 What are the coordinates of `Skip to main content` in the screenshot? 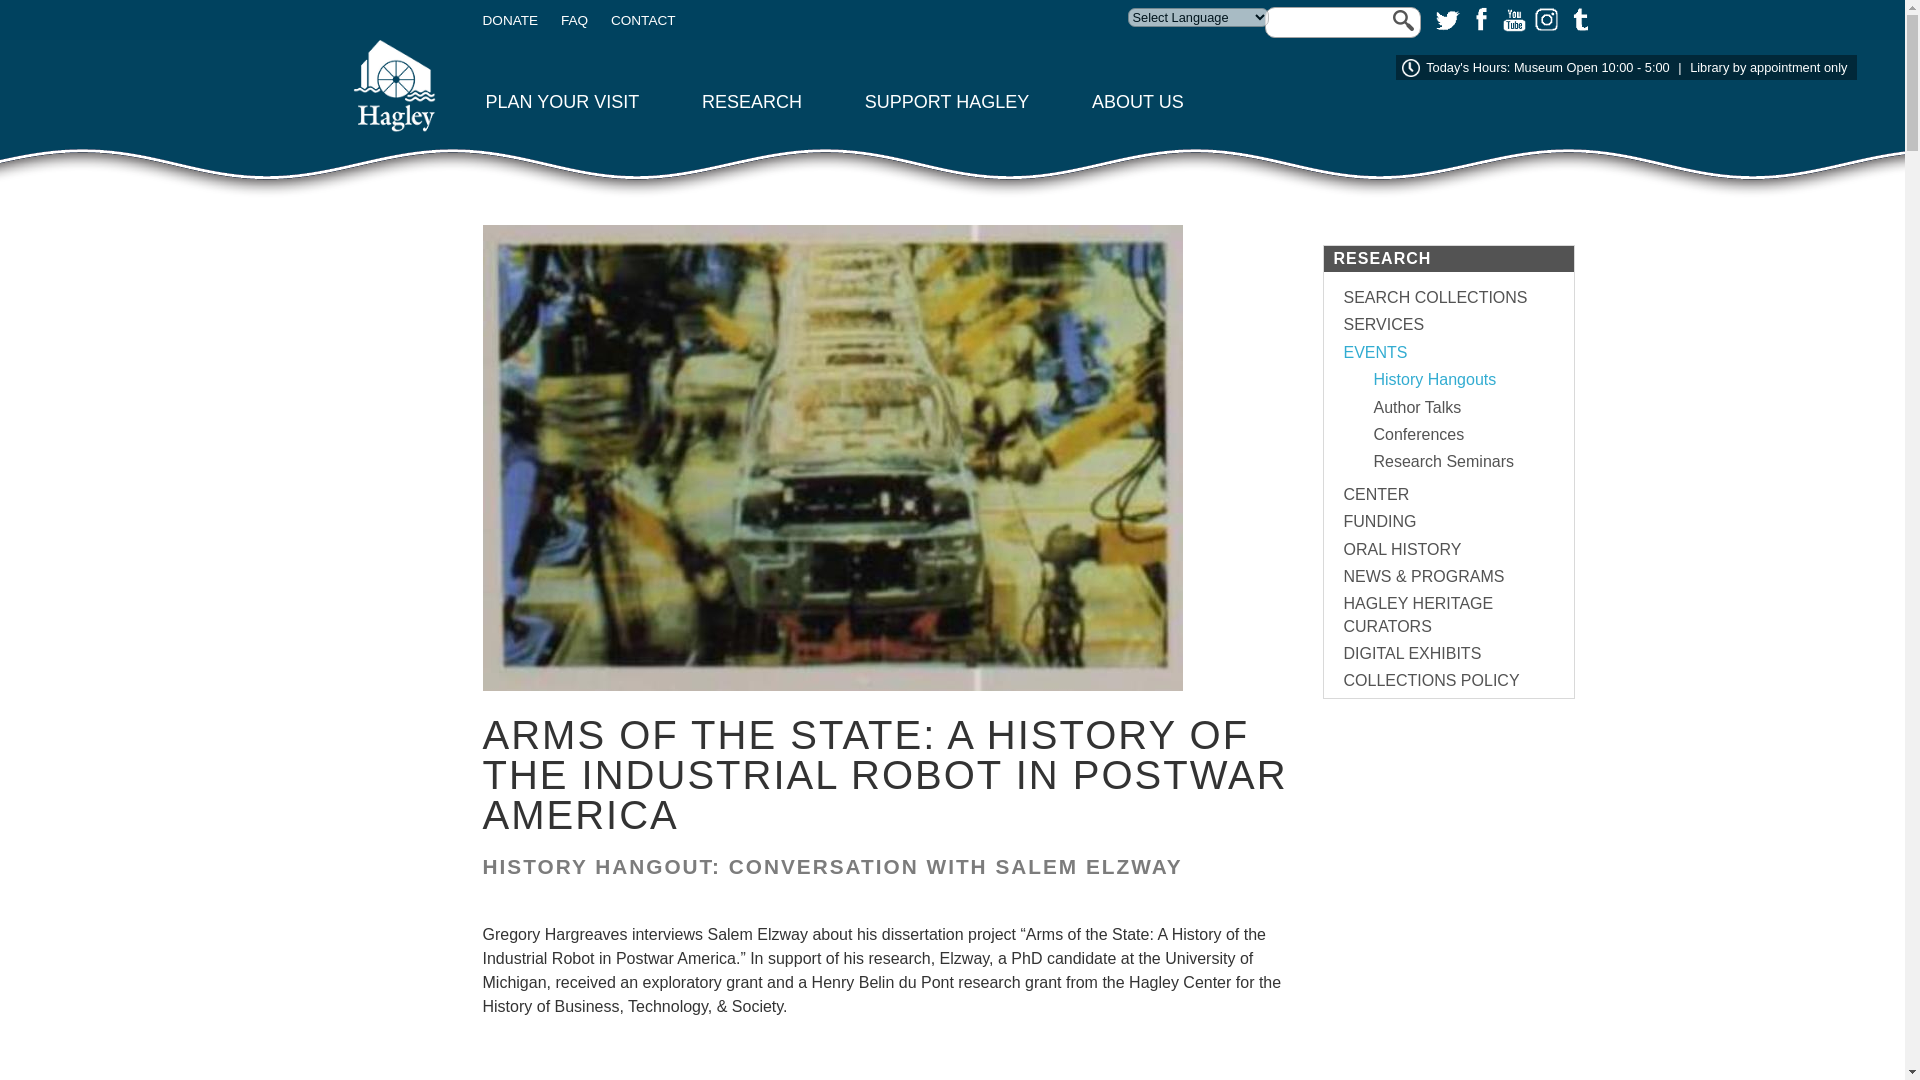 It's located at (45, 0).